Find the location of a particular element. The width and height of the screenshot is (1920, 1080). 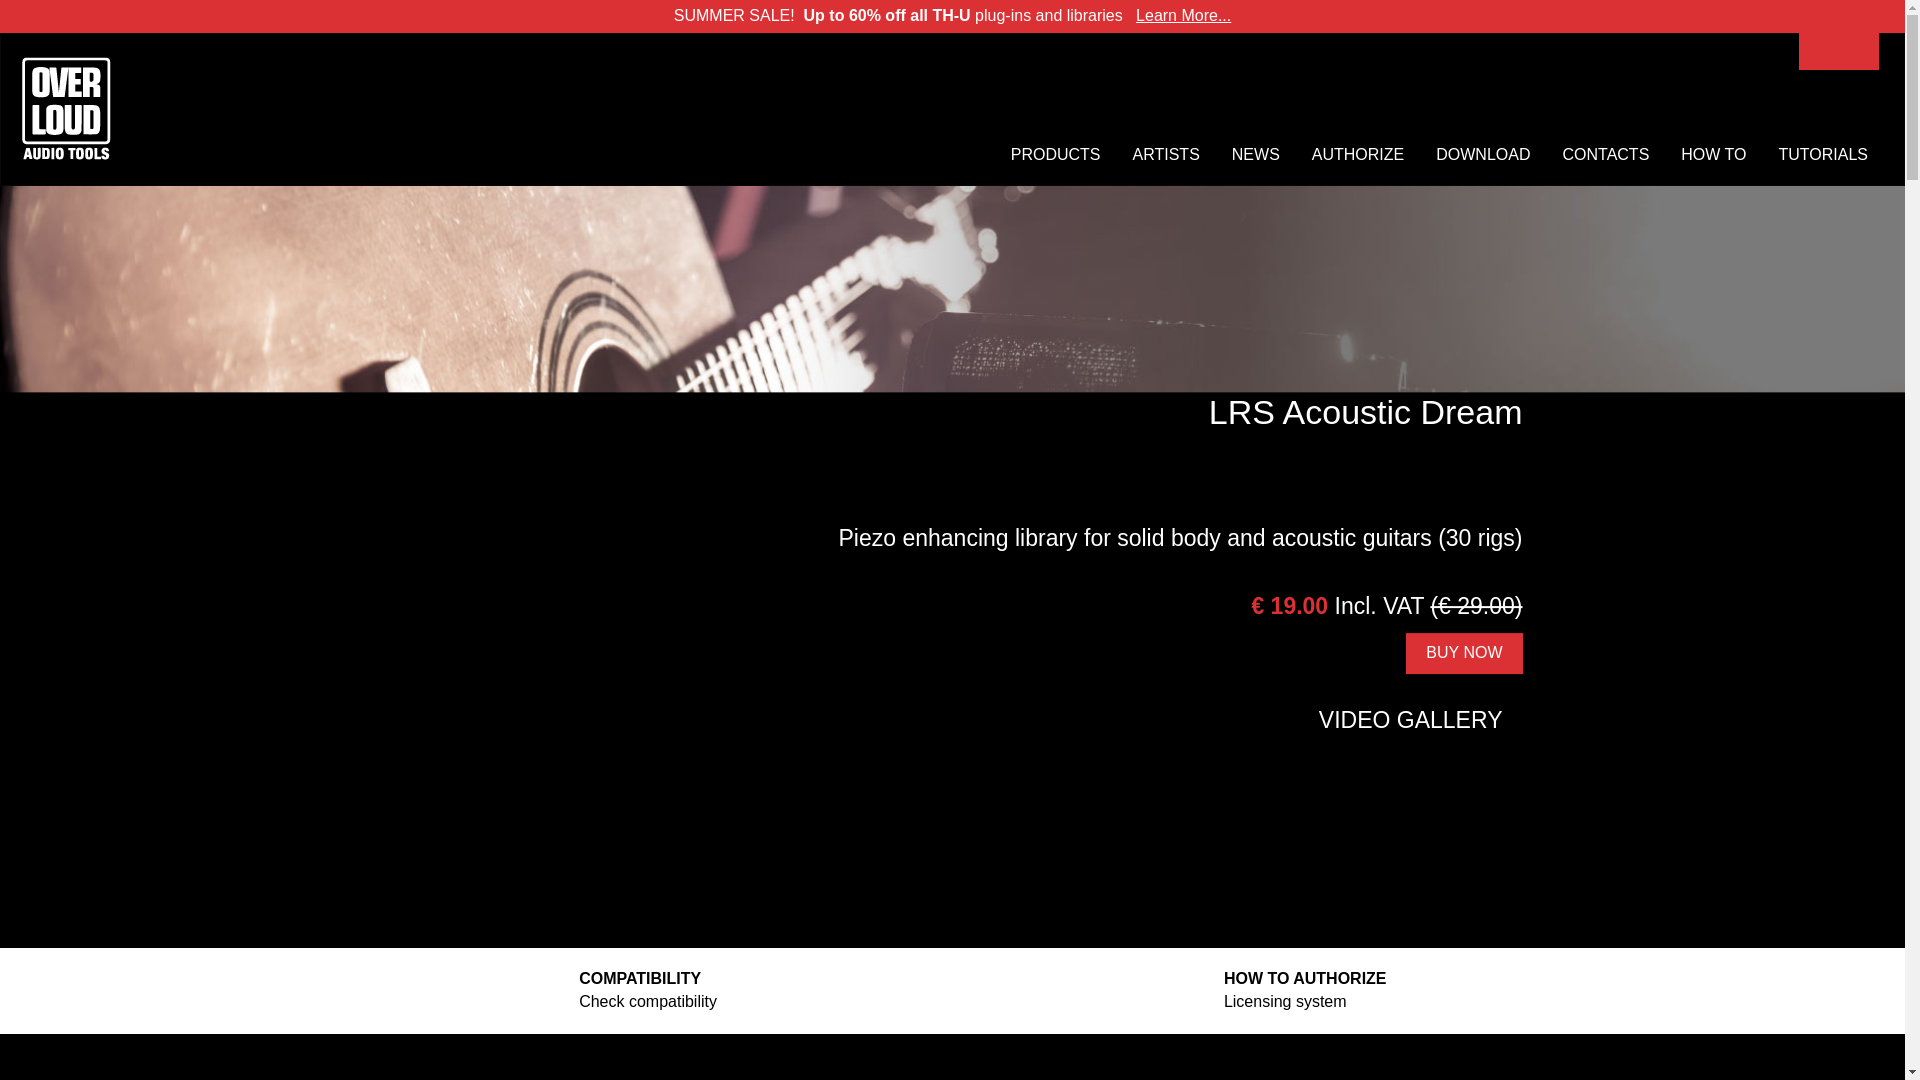

DOWNLOAD is located at coordinates (1483, 156).